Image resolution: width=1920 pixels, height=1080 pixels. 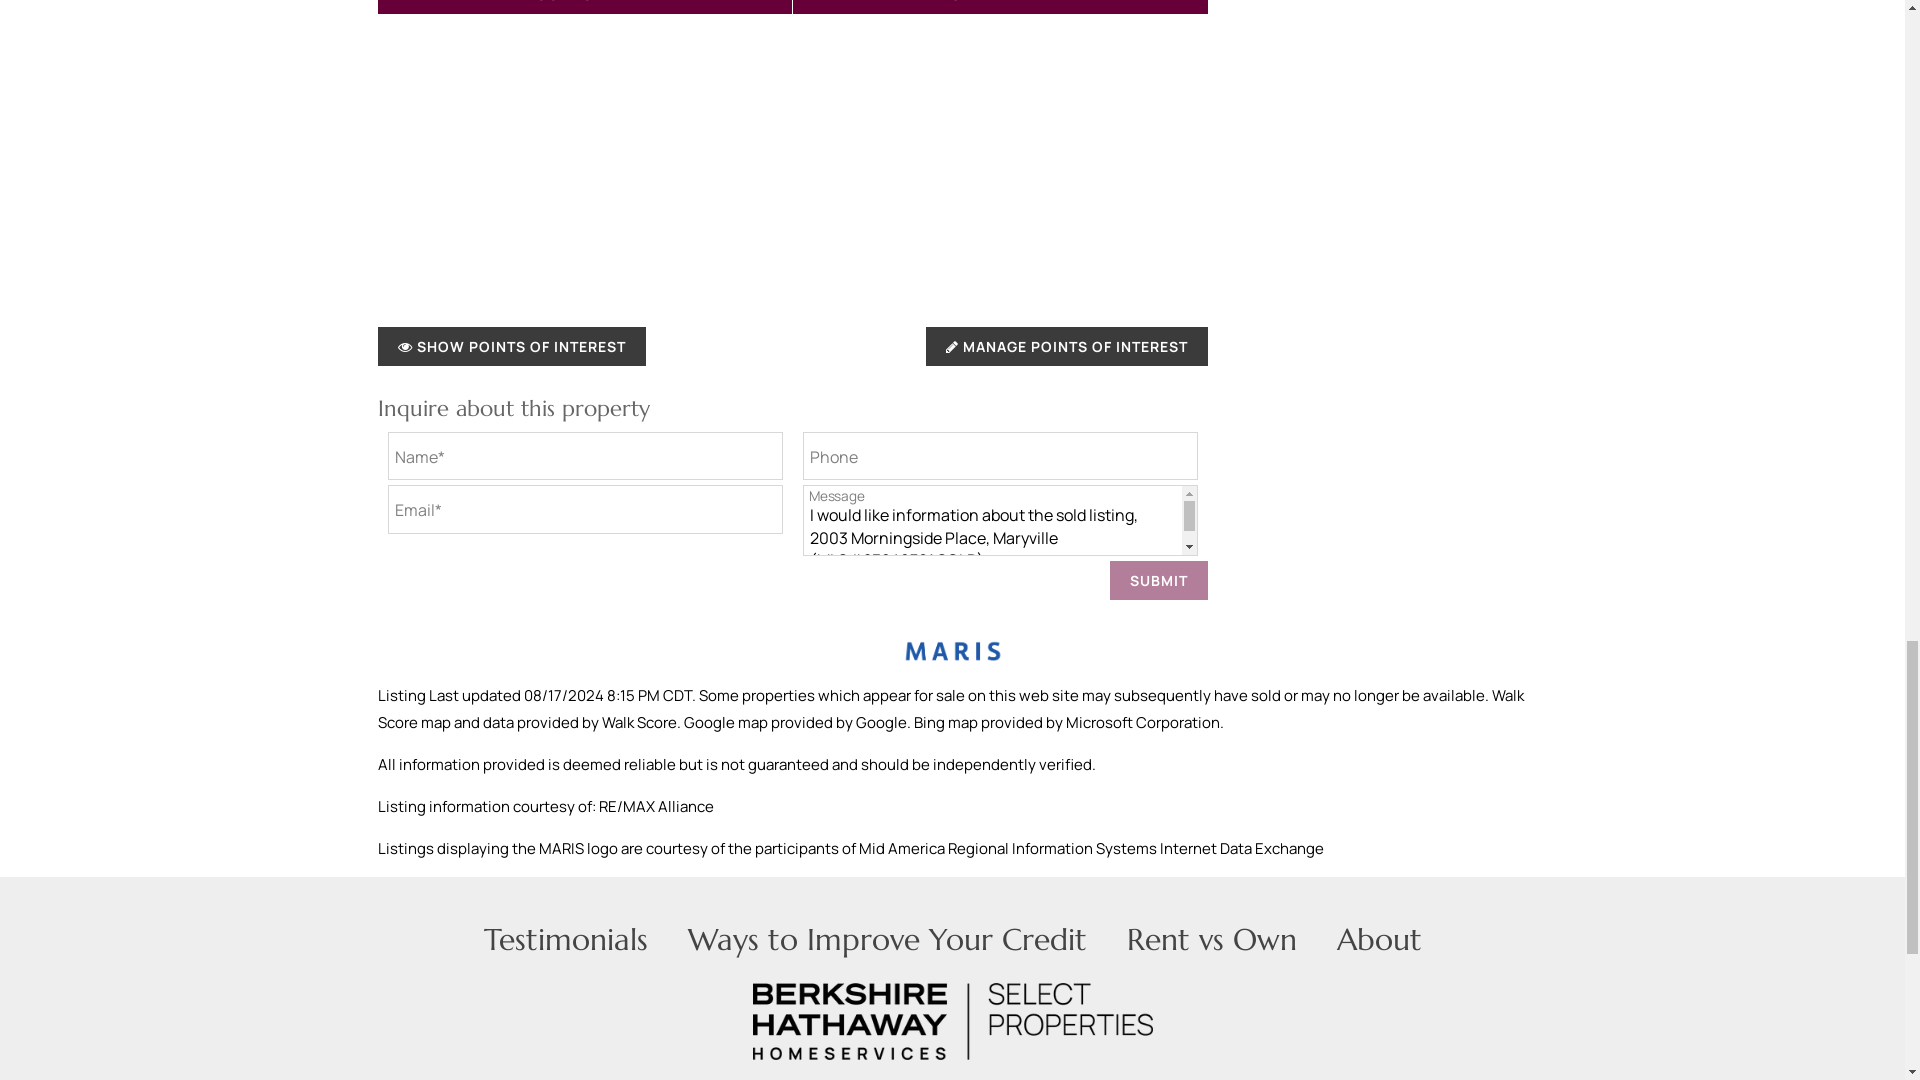 What do you see at coordinates (1378, 939) in the screenshot?
I see `About` at bounding box center [1378, 939].